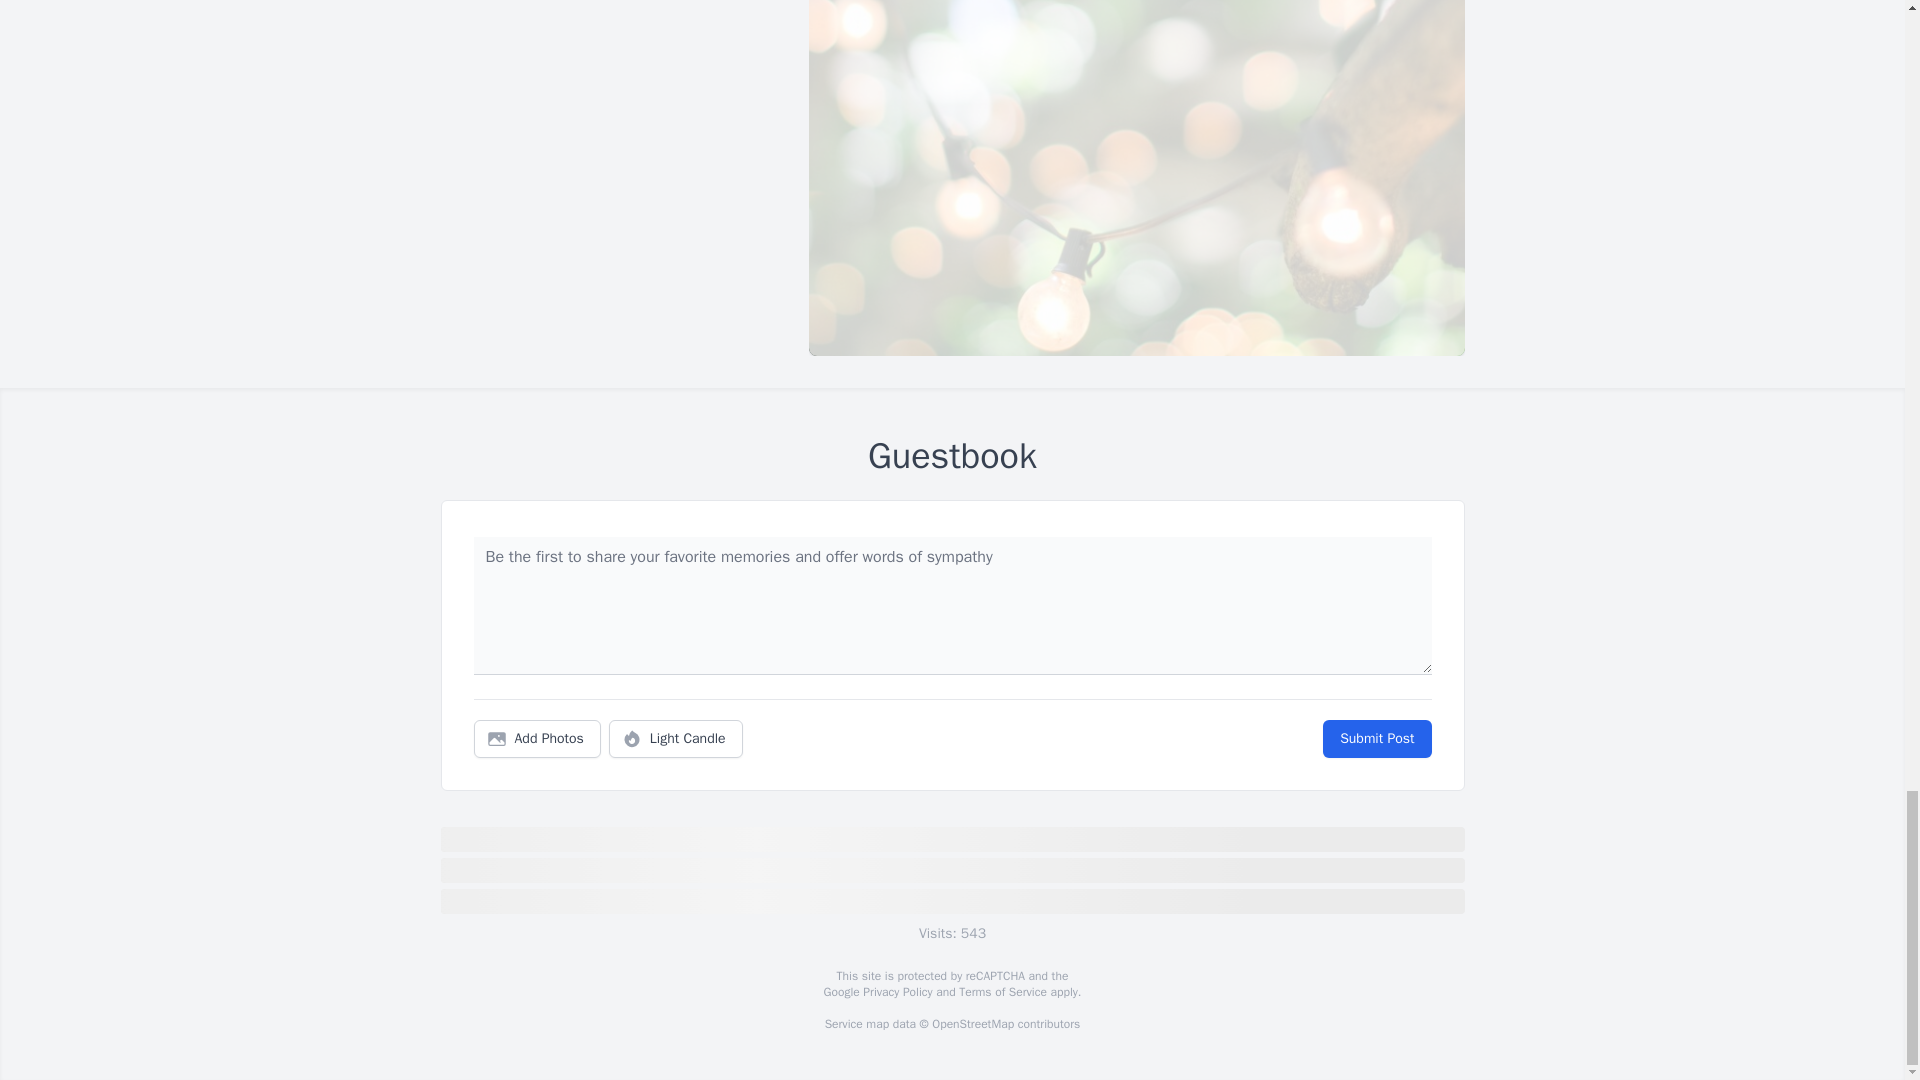  Describe the element at coordinates (1002, 992) in the screenshot. I see `Terms of Service` at that location.